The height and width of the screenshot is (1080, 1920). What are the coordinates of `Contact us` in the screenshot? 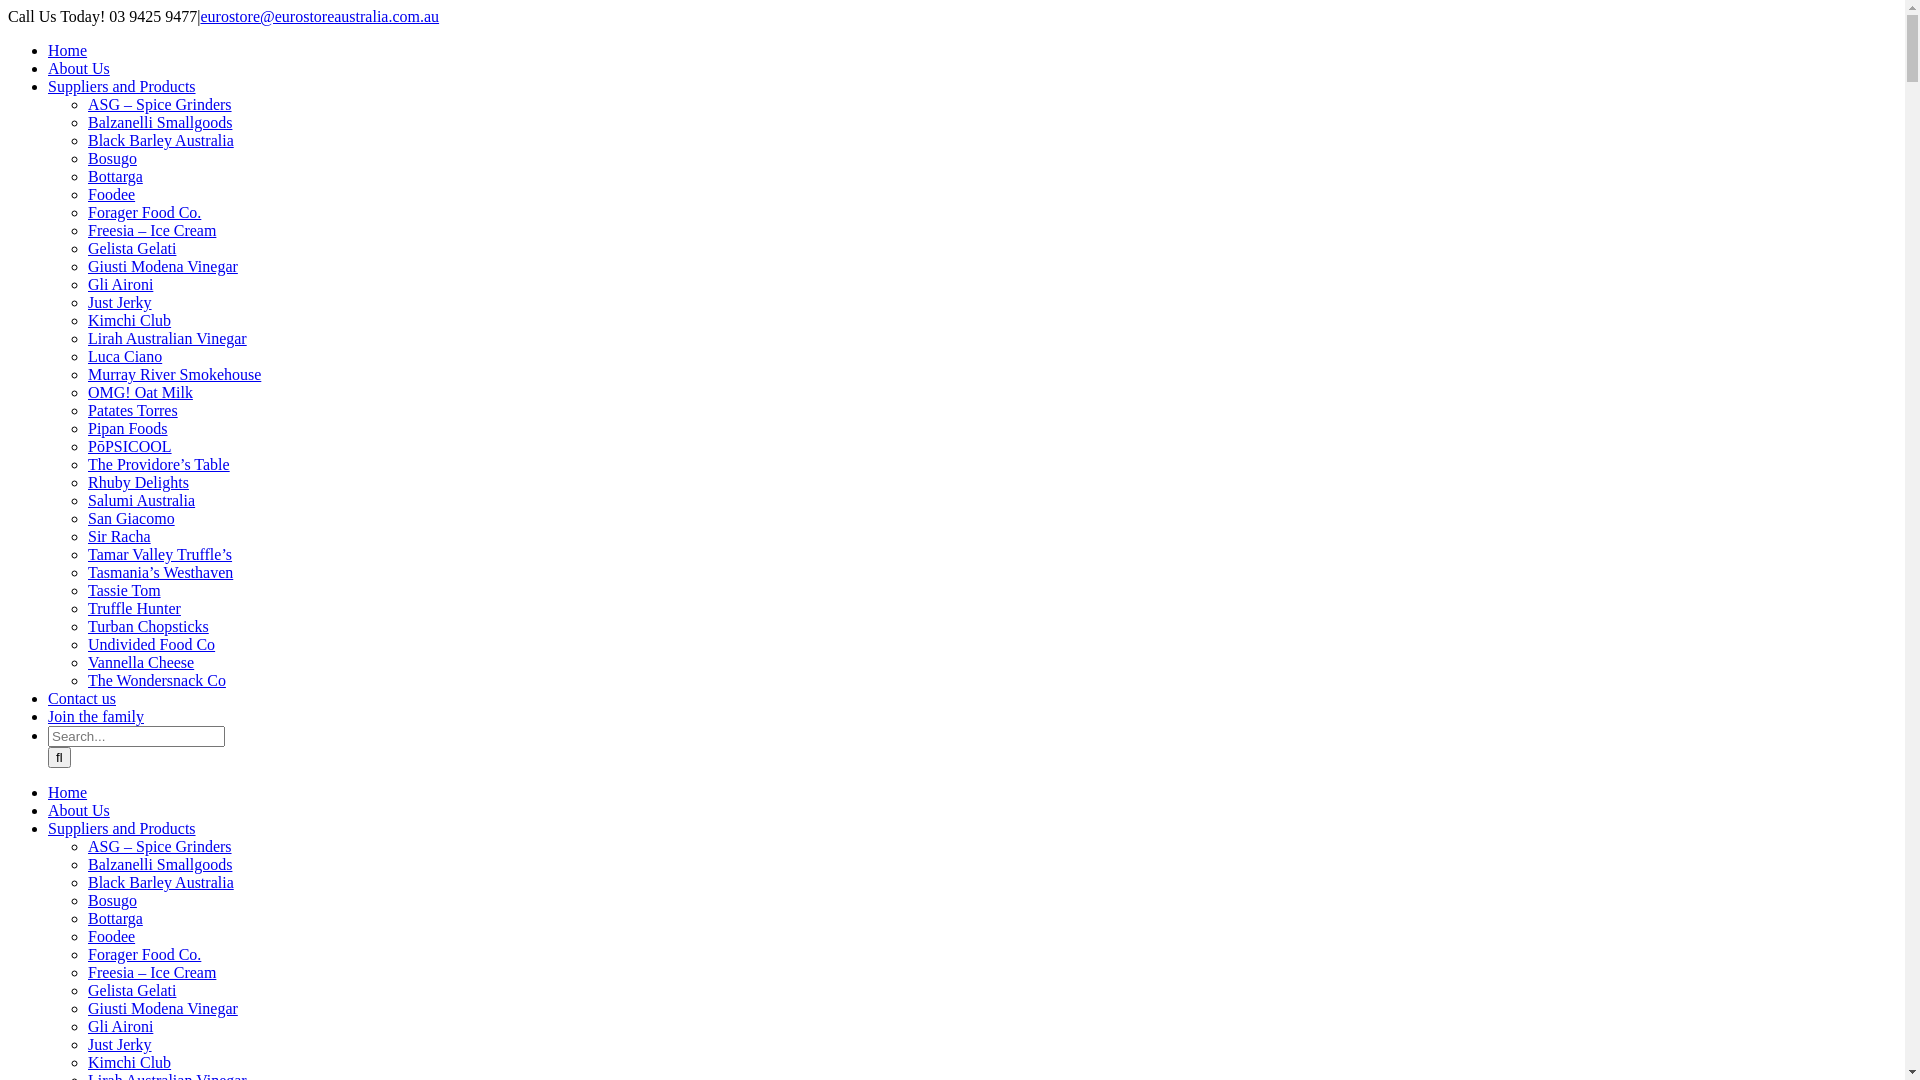 It's located at (82, 698).